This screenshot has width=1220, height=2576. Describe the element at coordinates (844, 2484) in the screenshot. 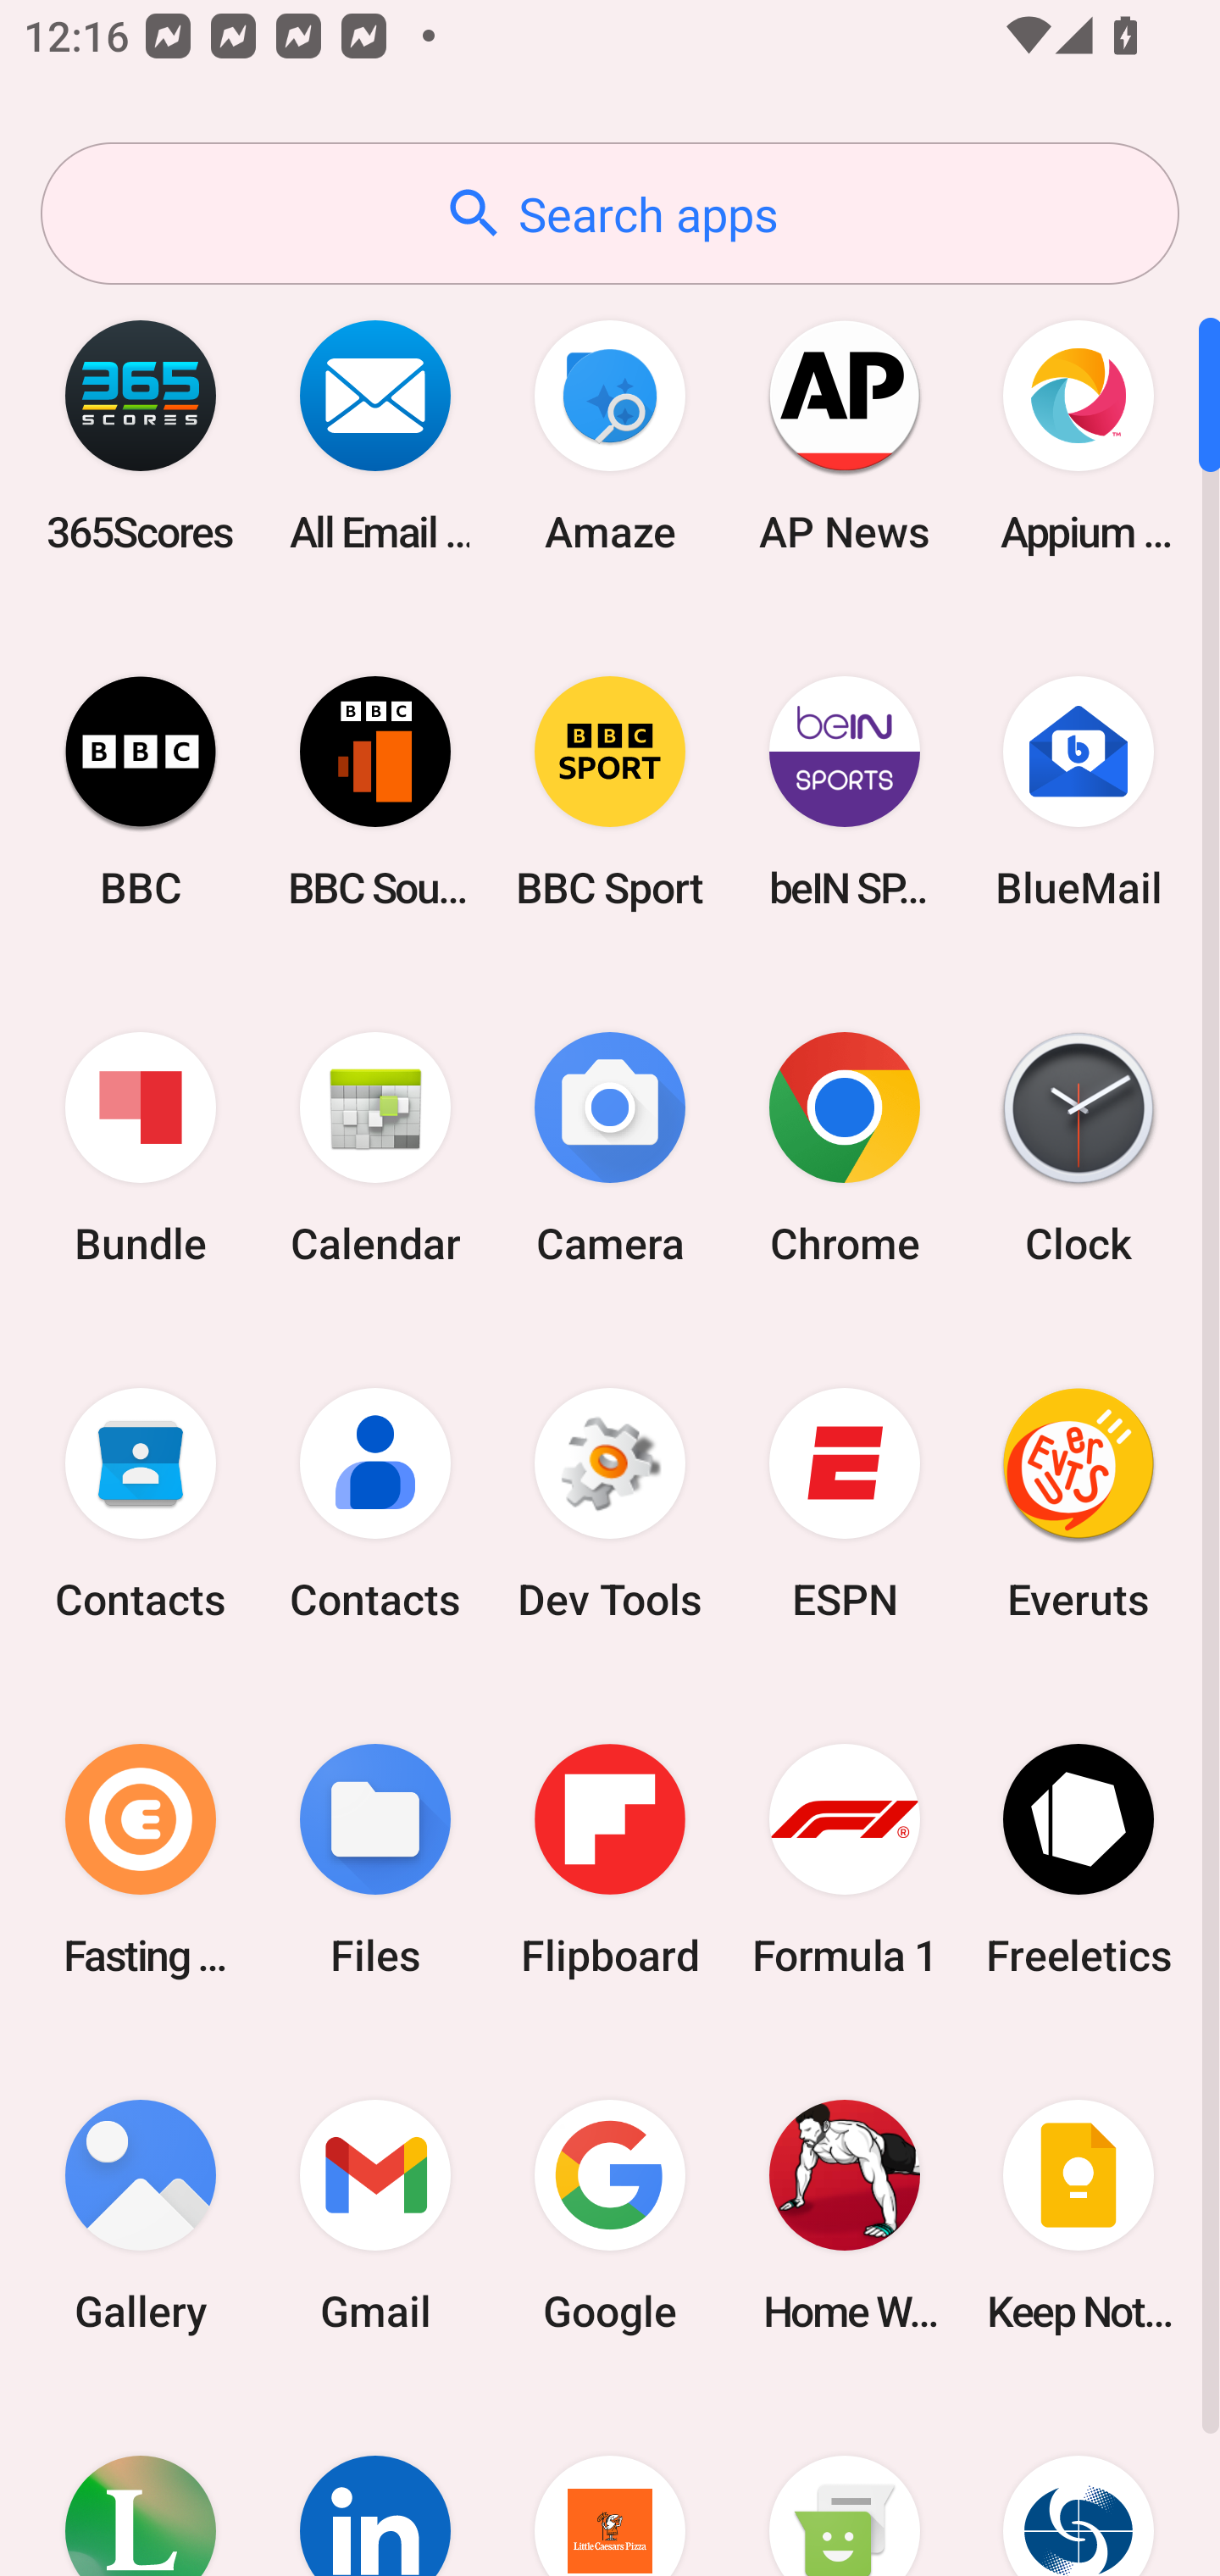

I see `Messaging` at that location.